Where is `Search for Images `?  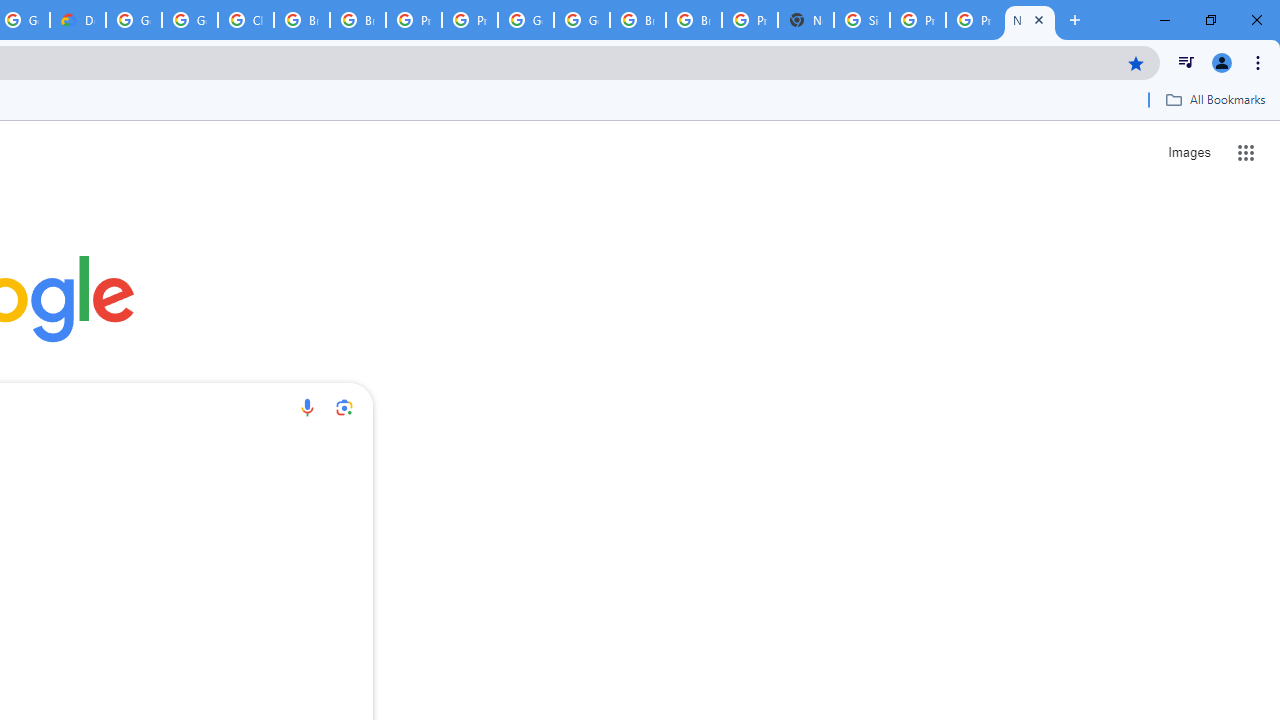
Search for Images  is located at coordinates (1188, 152).